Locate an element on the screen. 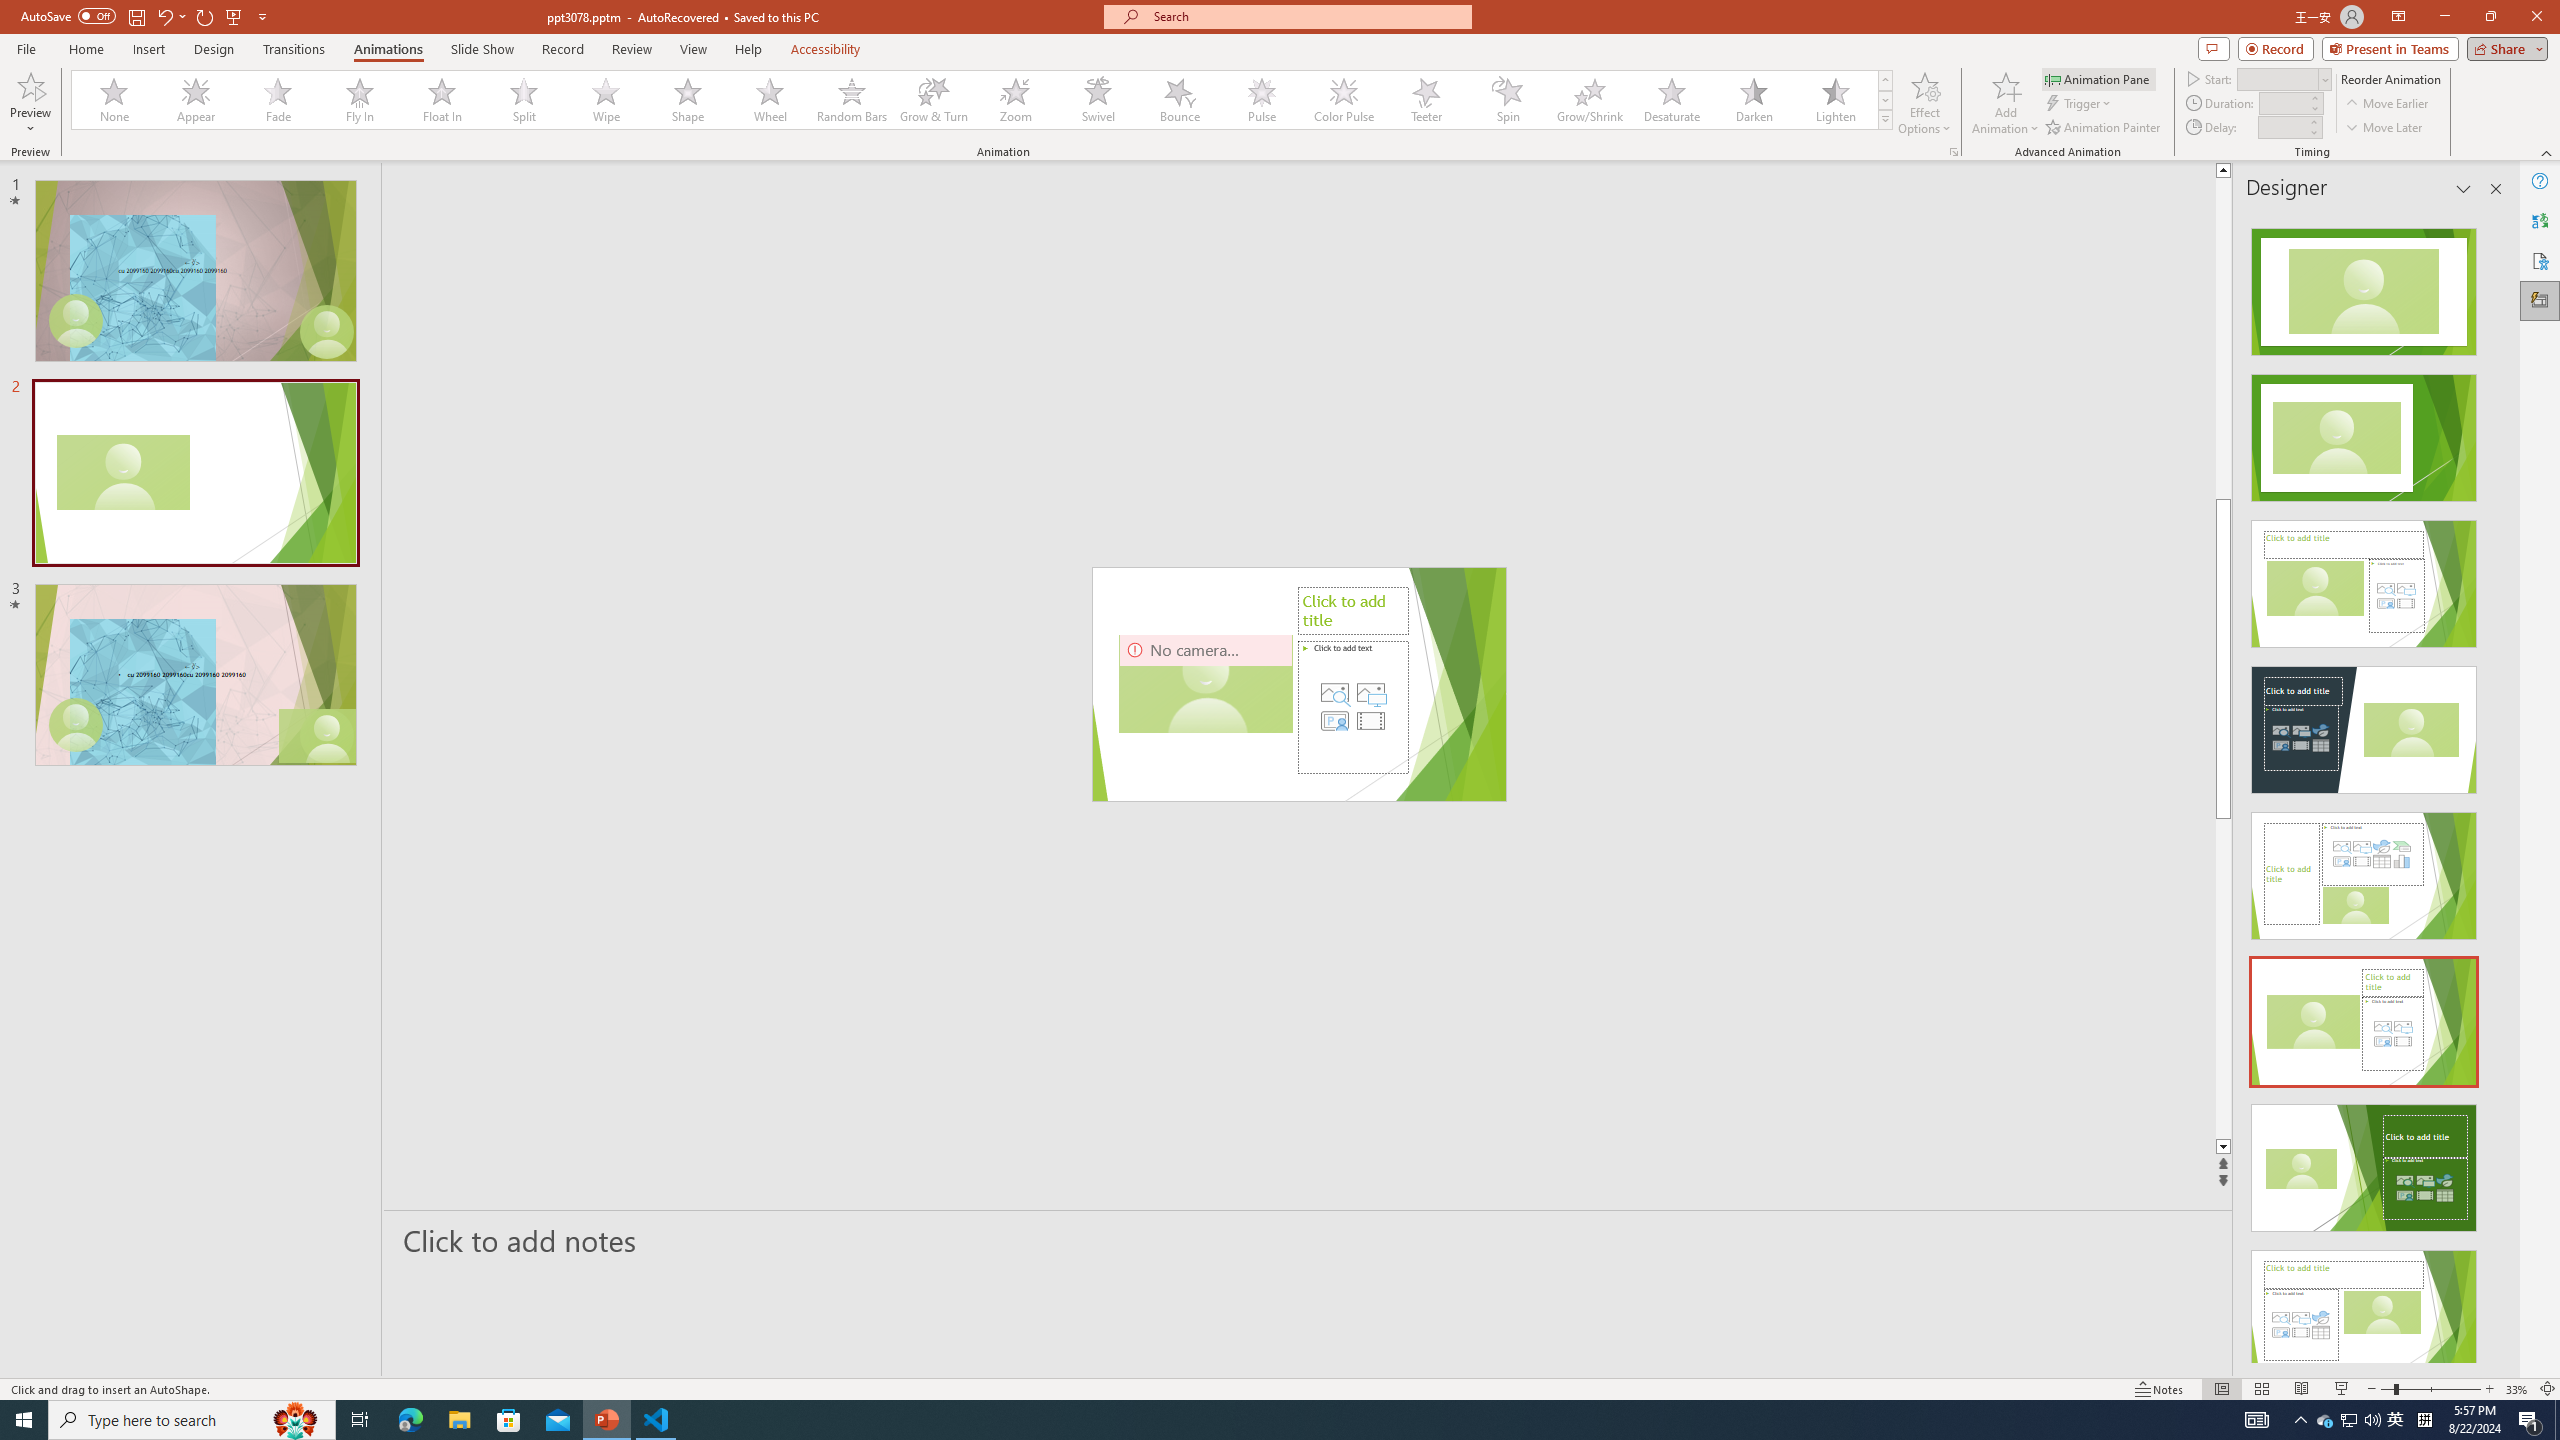  Trigger is located at coordinates (2080, 104).